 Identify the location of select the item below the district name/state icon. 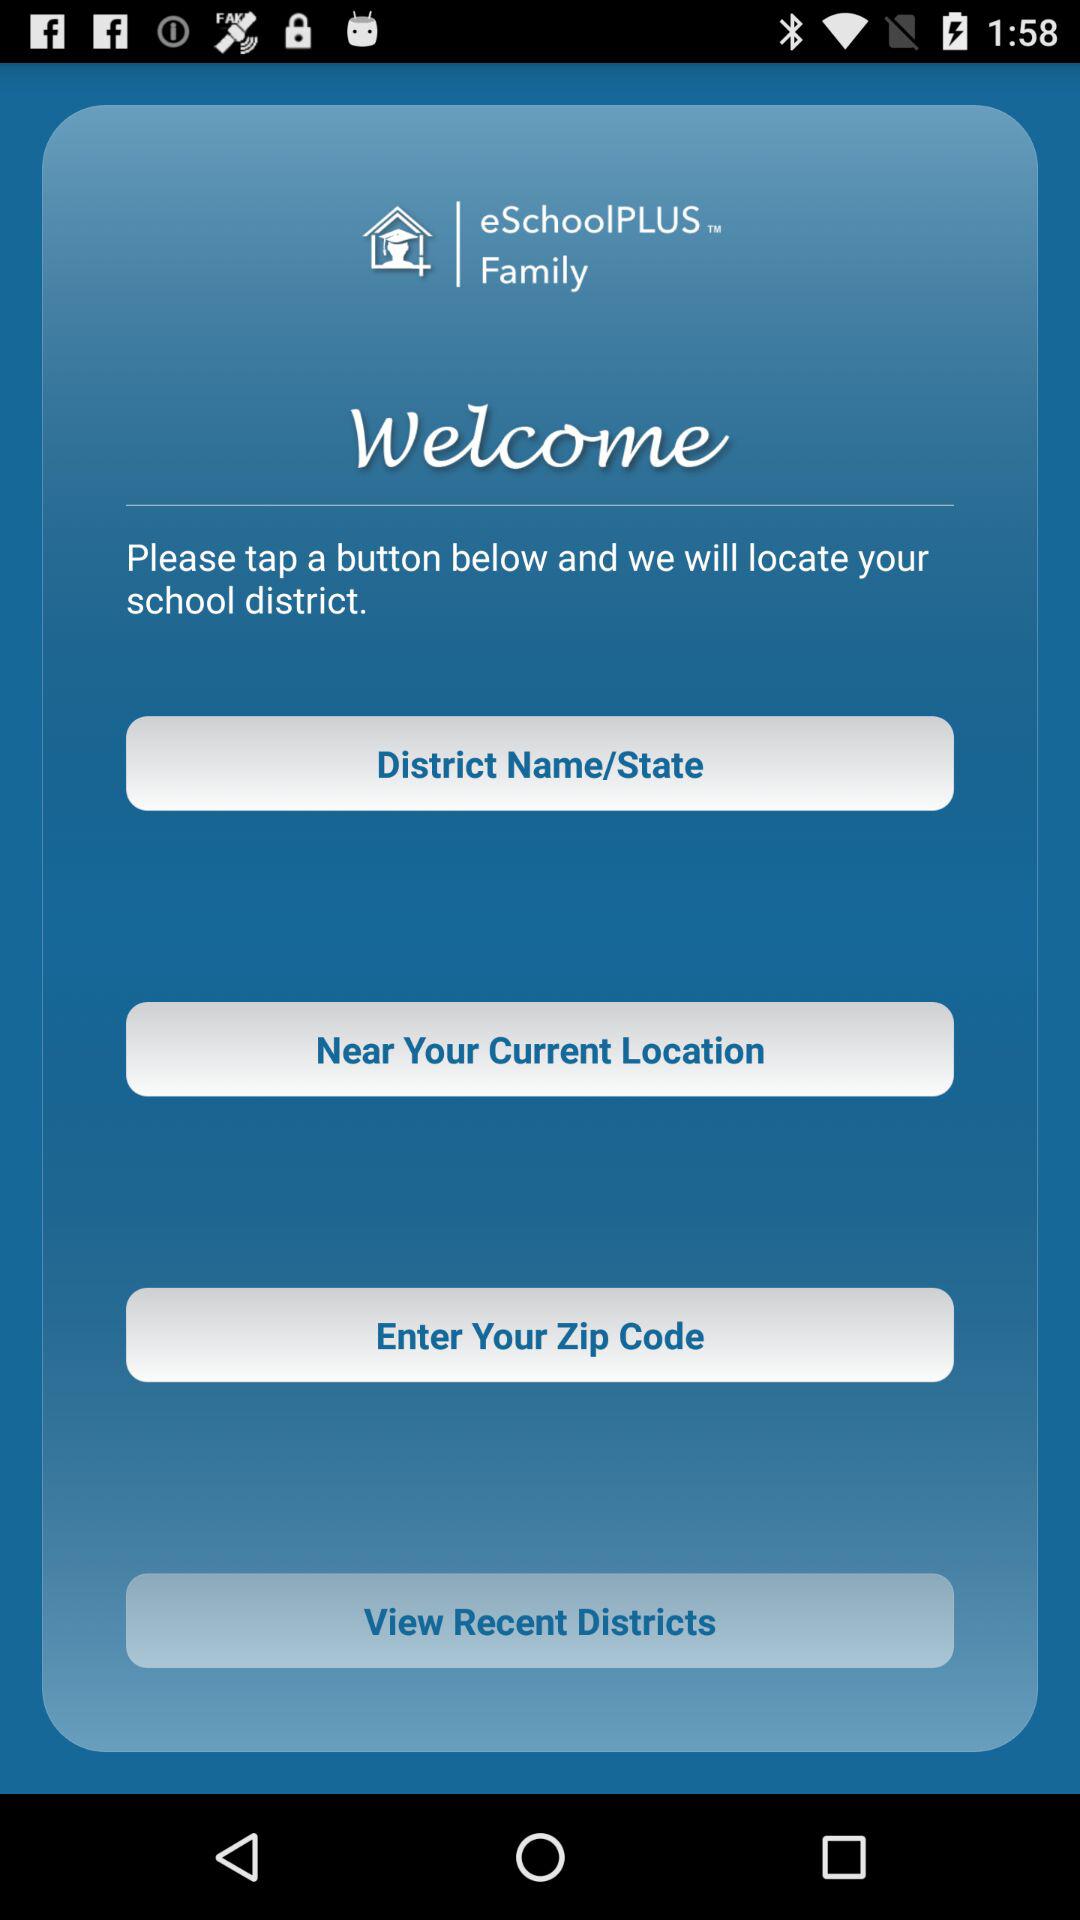
(540, 1049).